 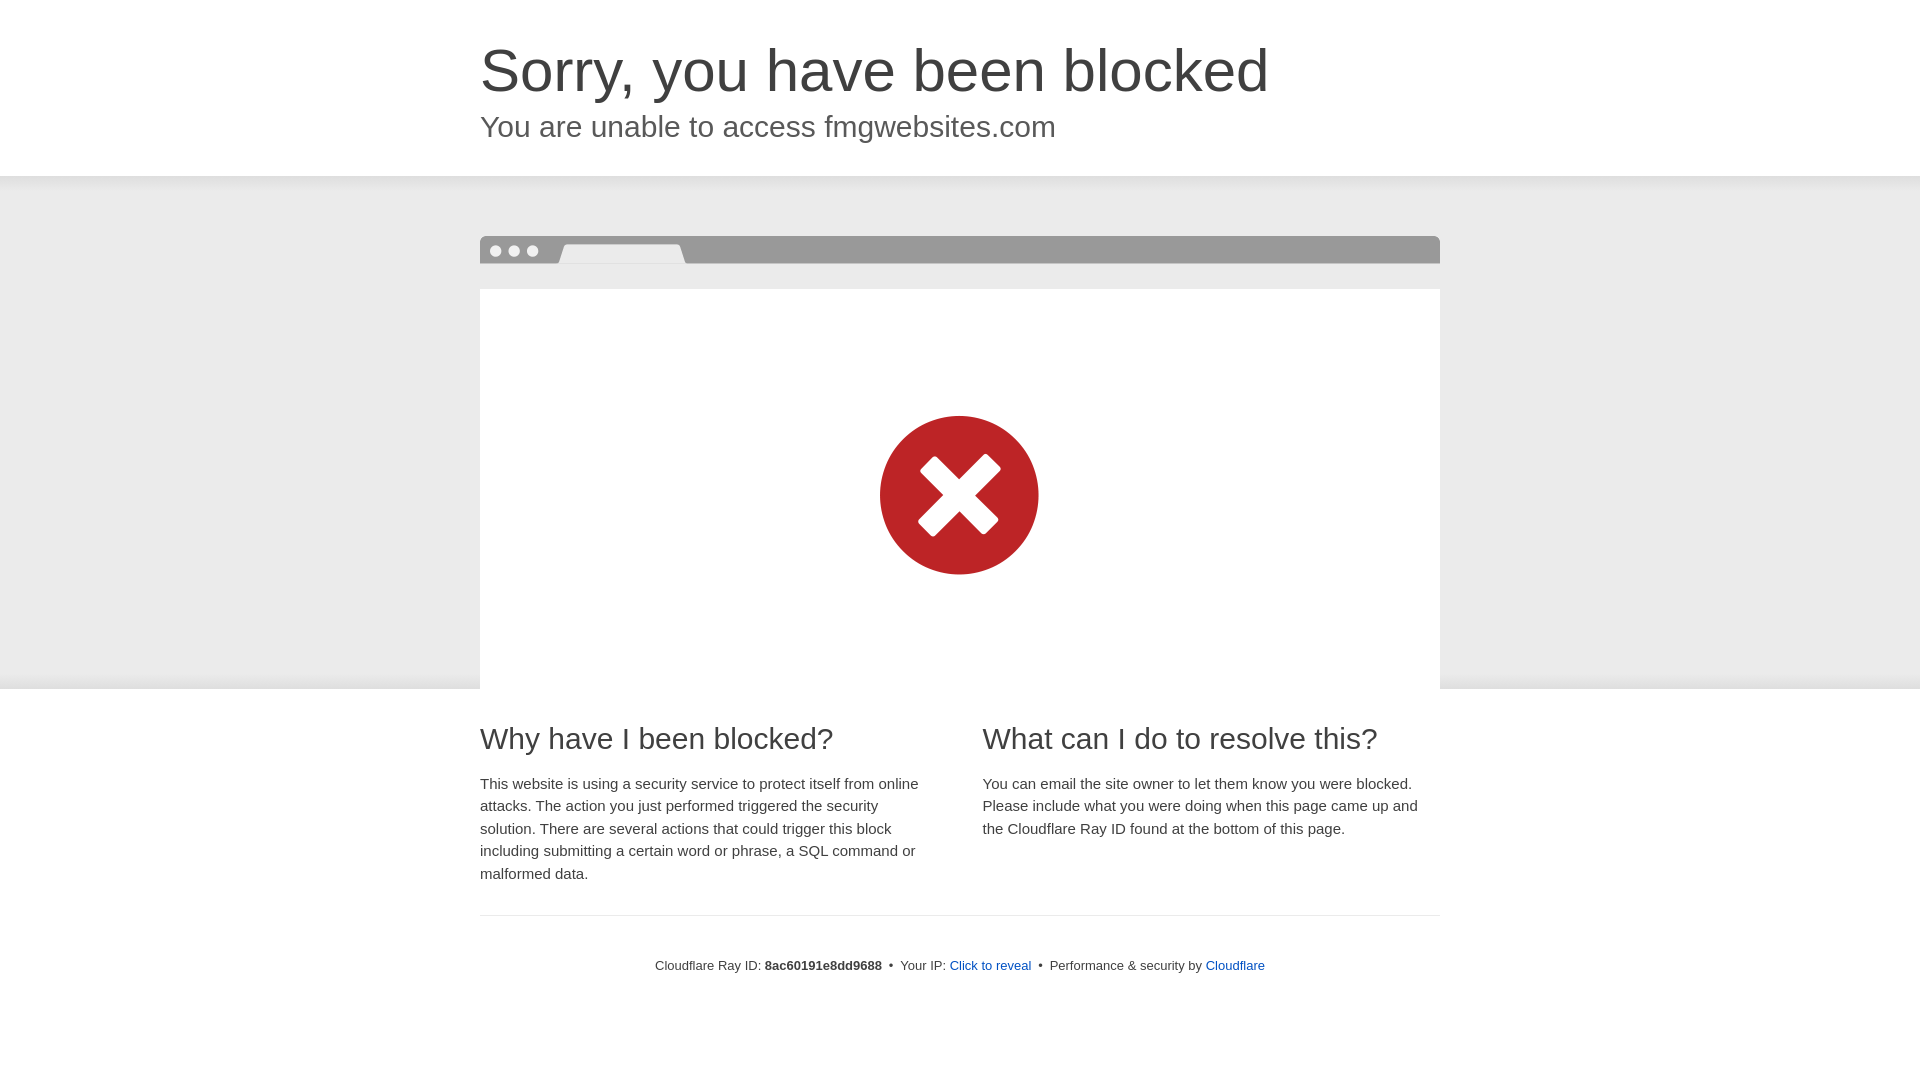 What do you see at coordinates (991, 966) in the screenshot?
I see `Click to reveal` at bounding box center [991, 966].